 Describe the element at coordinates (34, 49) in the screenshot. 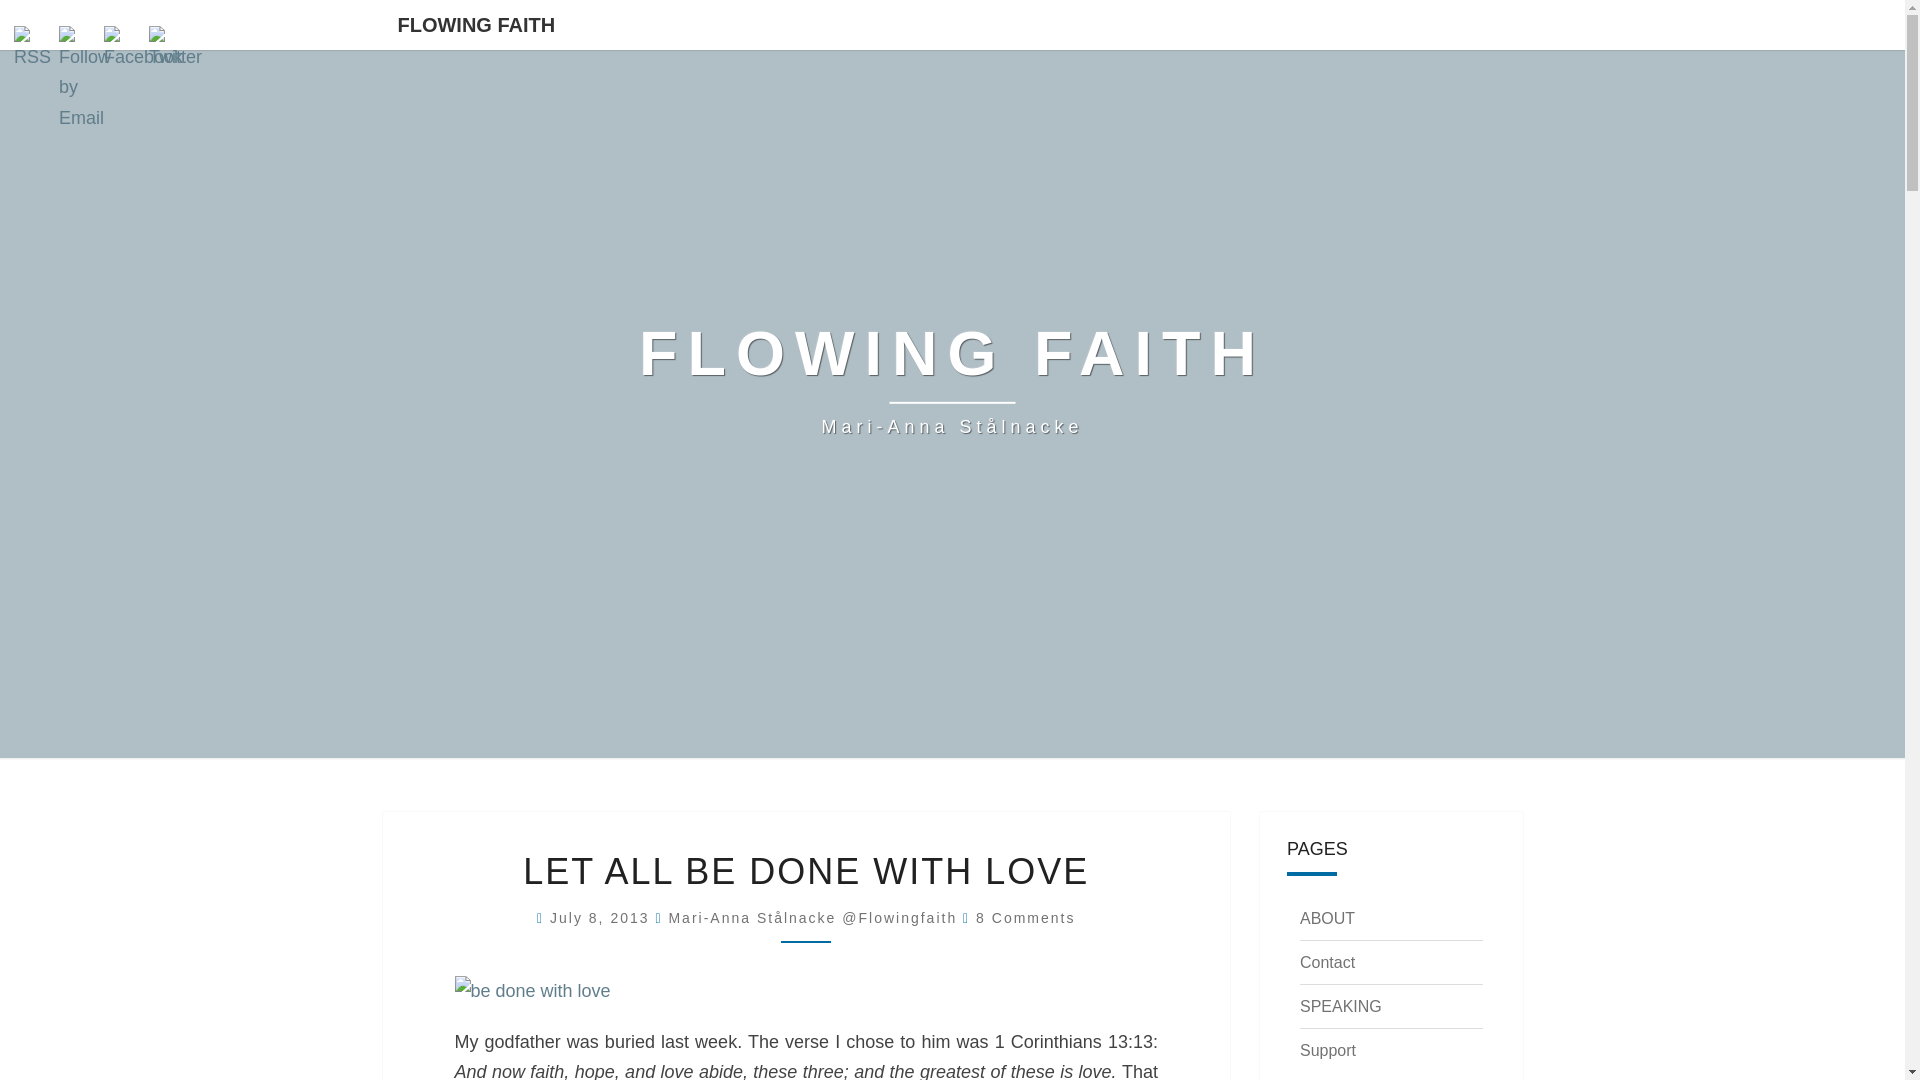

I see `RSS` at that location.